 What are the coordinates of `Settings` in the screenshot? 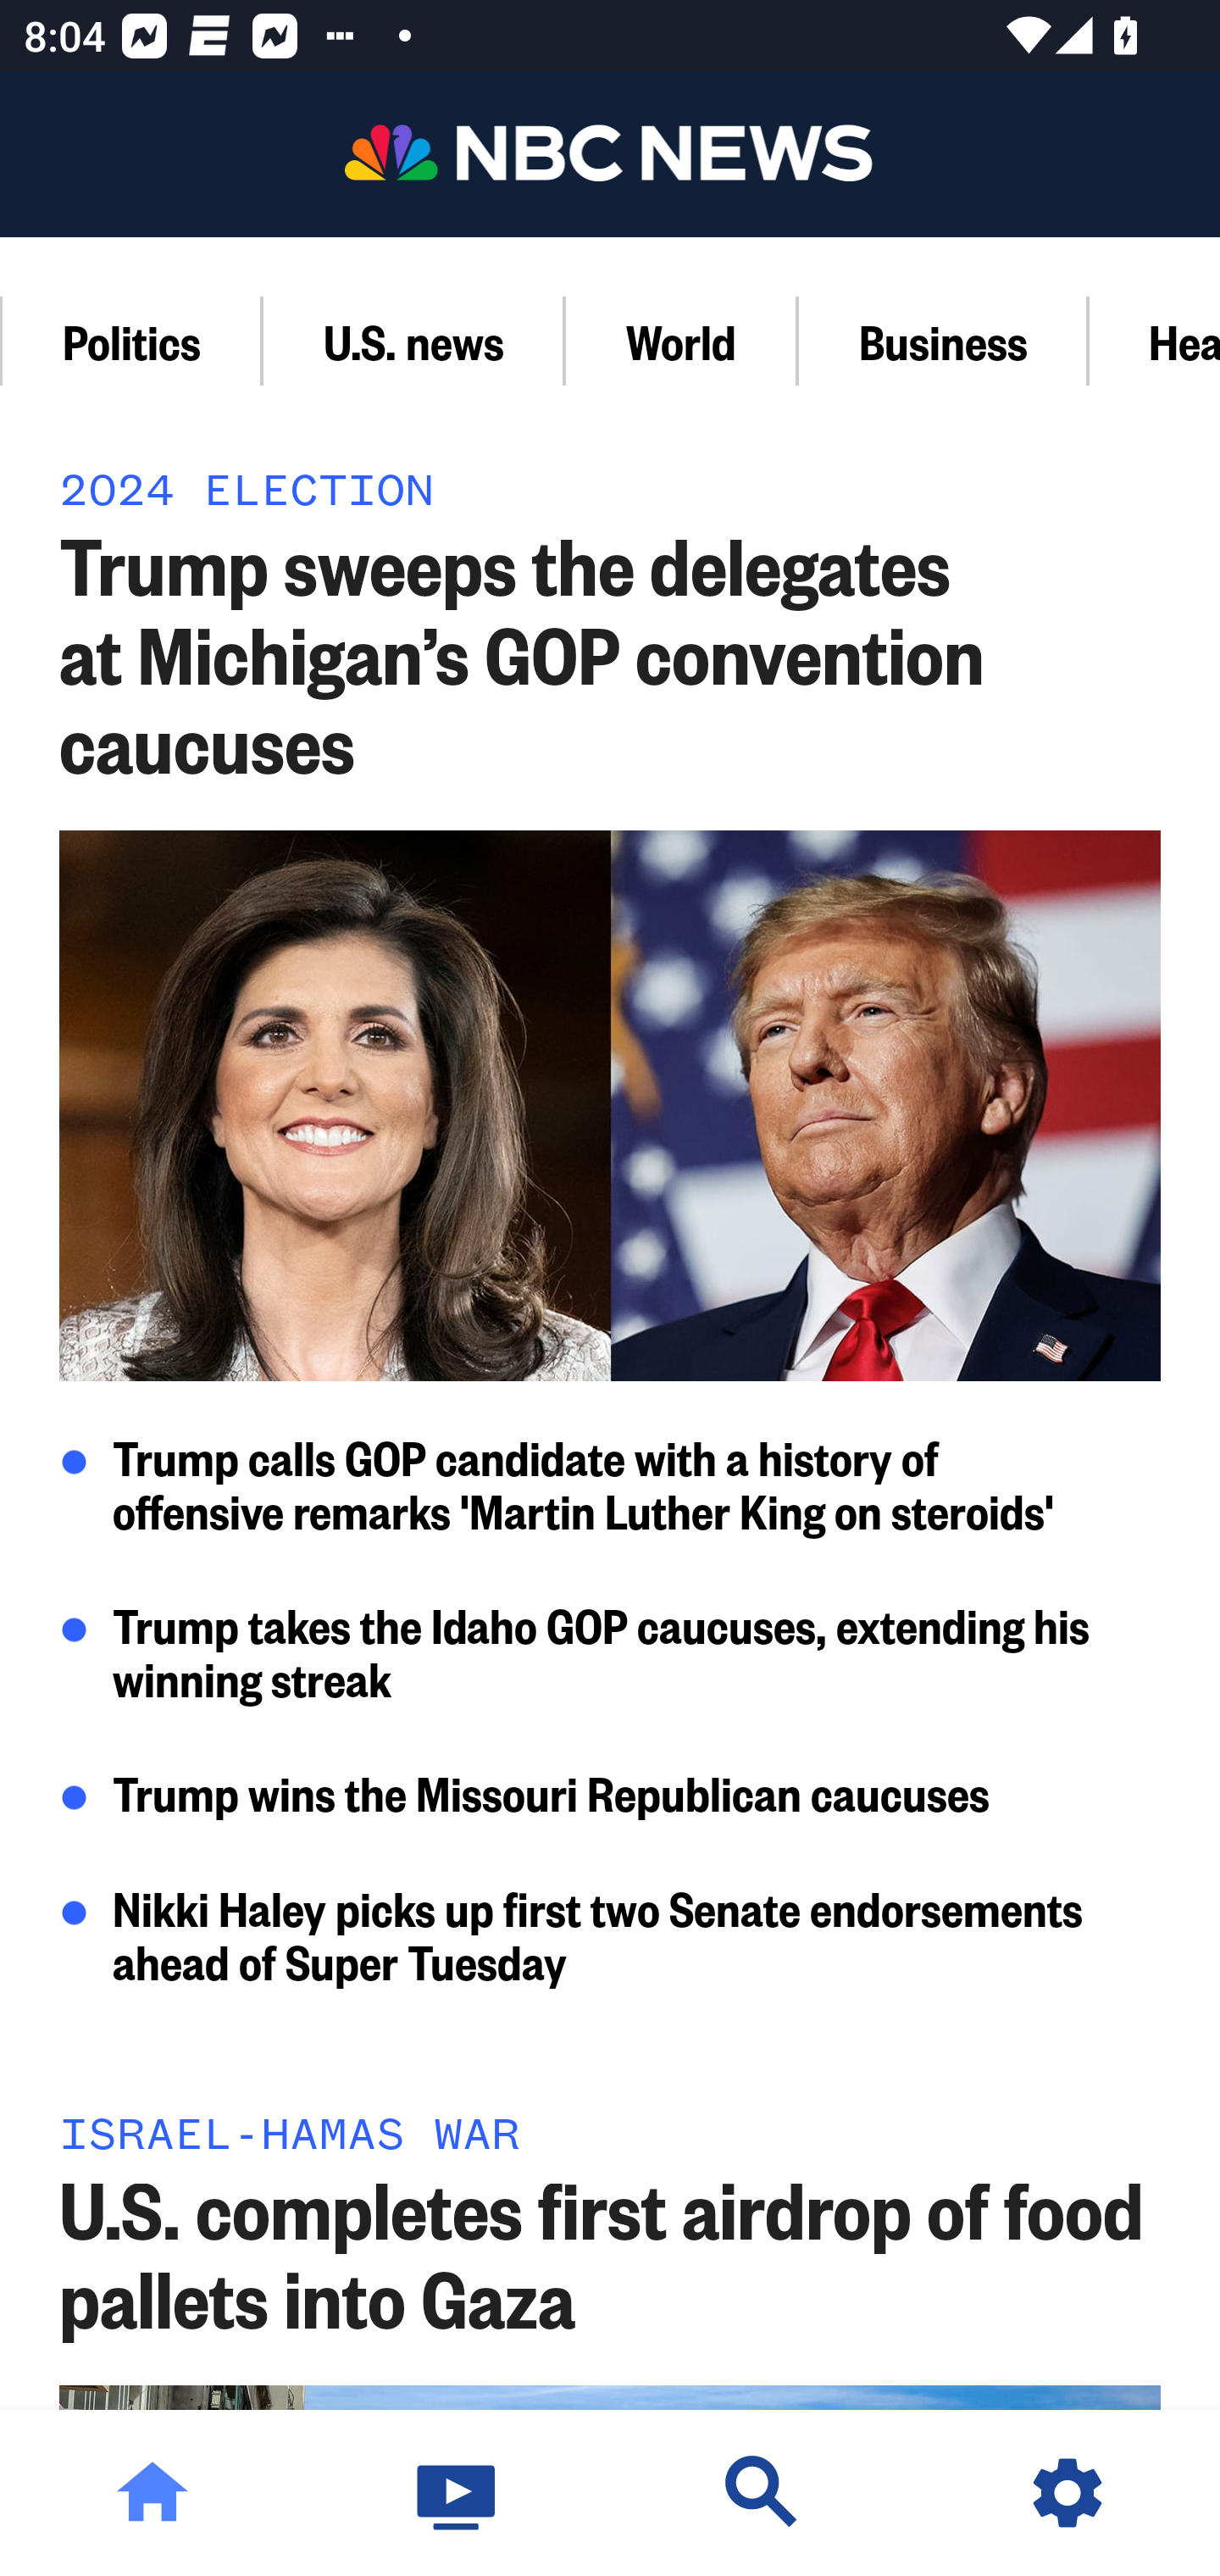 It's located at (1067, 2493).